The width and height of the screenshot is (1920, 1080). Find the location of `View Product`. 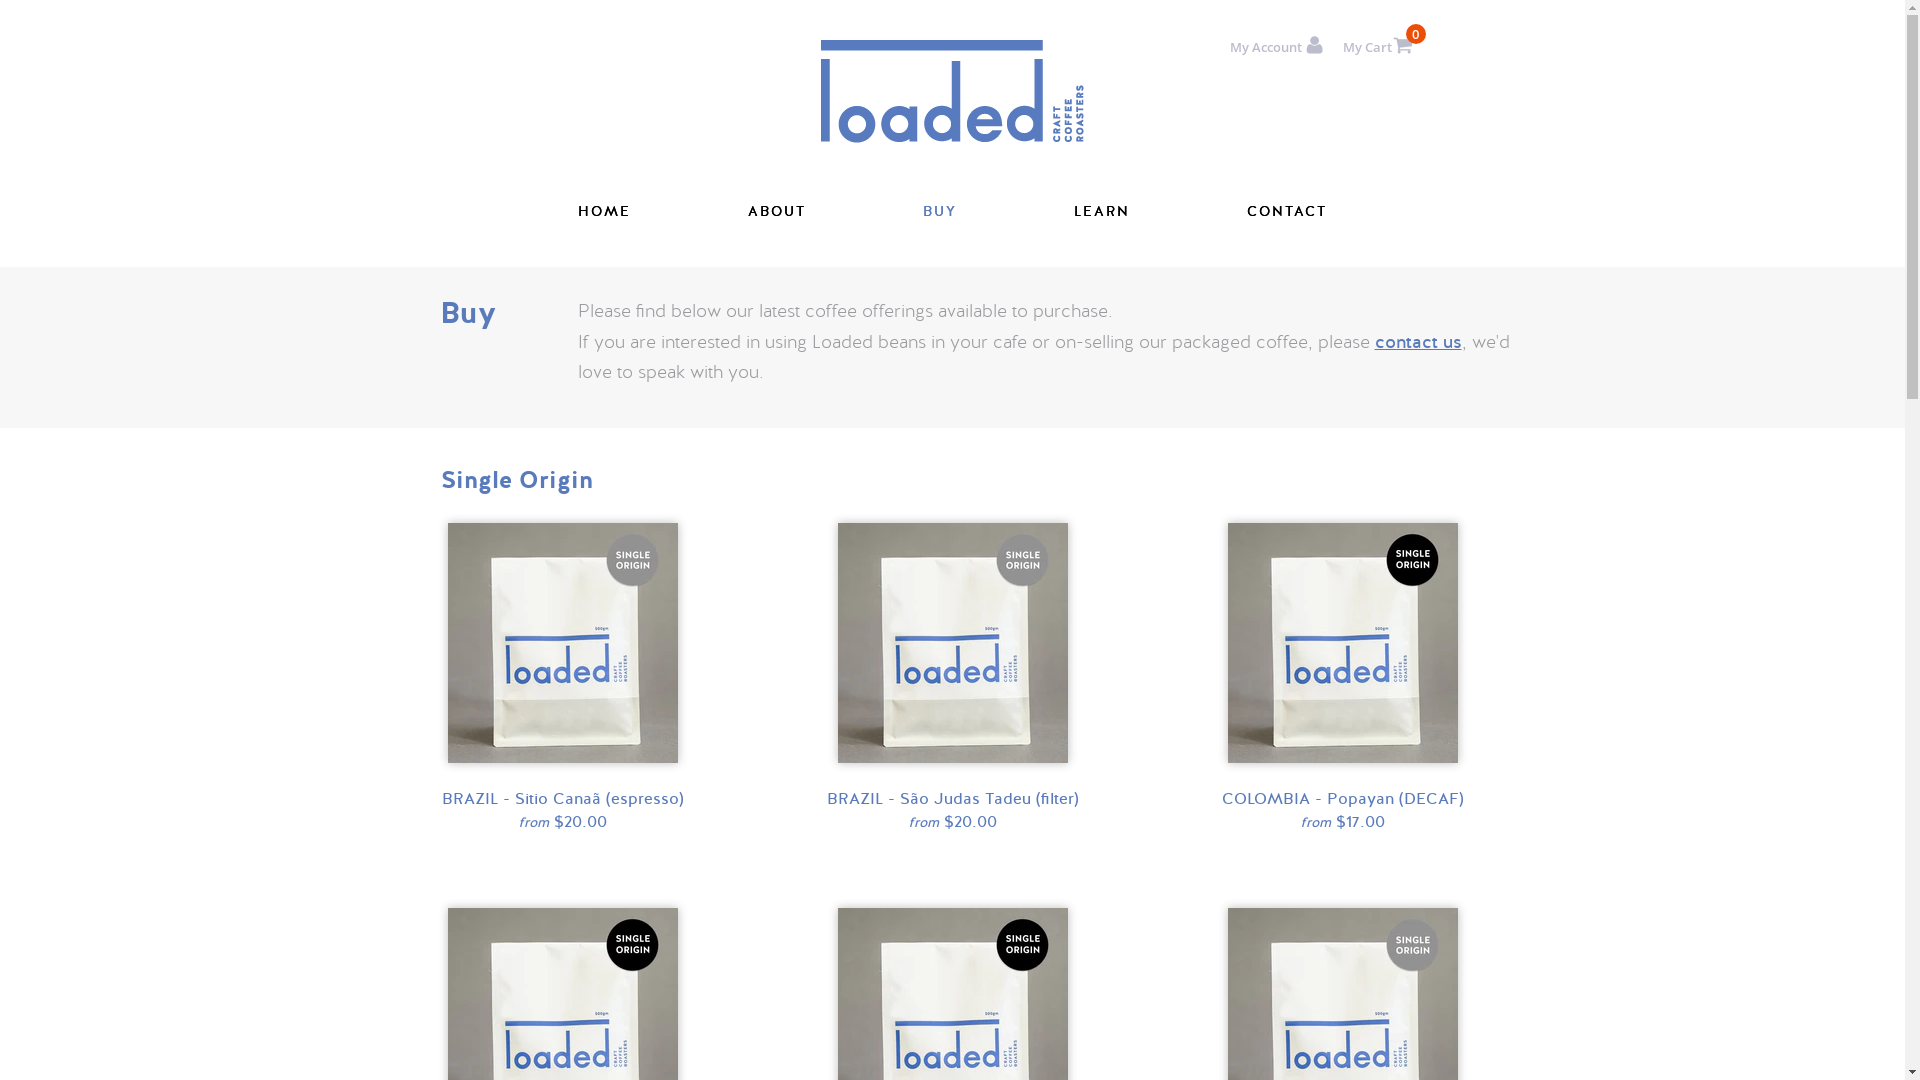

View Product is located at coordinates (953, 950).